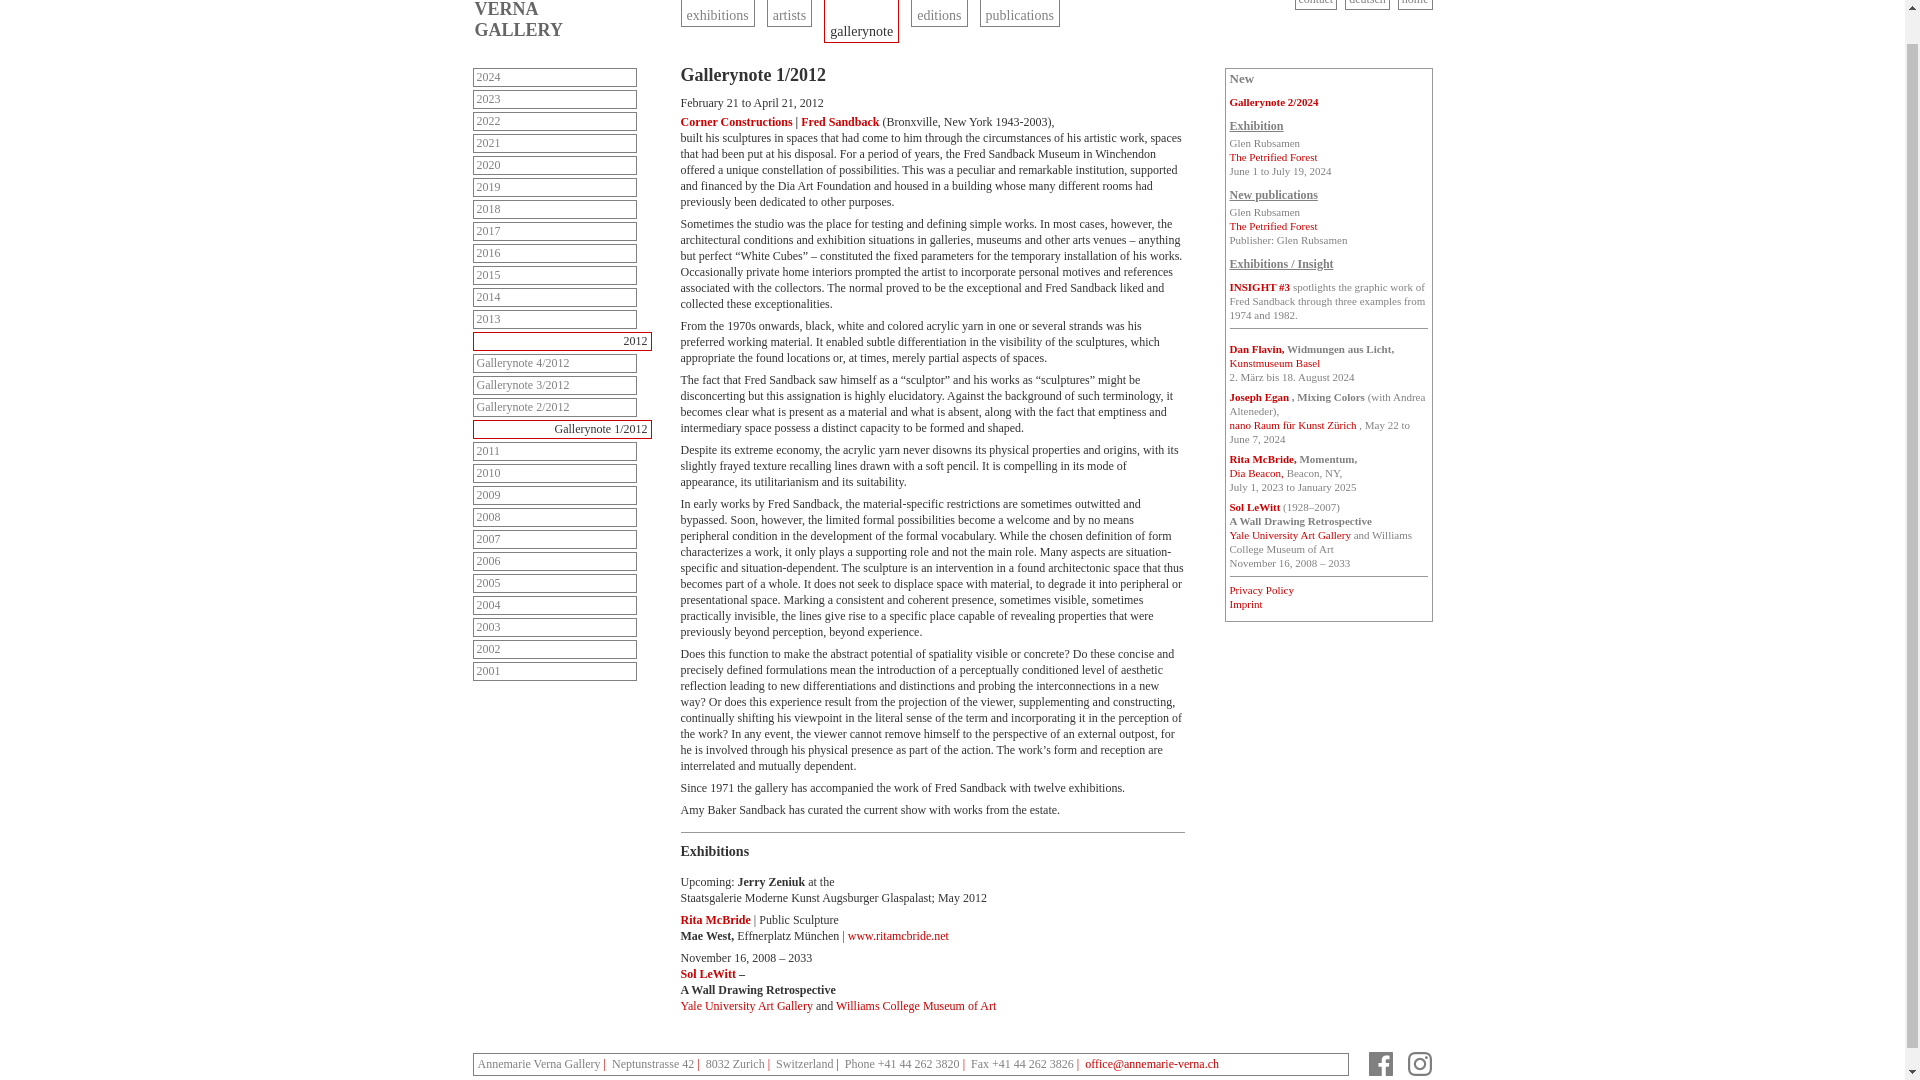  Describe the element at coordinates (1414, 4) in the screenshot. I see `home` at that location.